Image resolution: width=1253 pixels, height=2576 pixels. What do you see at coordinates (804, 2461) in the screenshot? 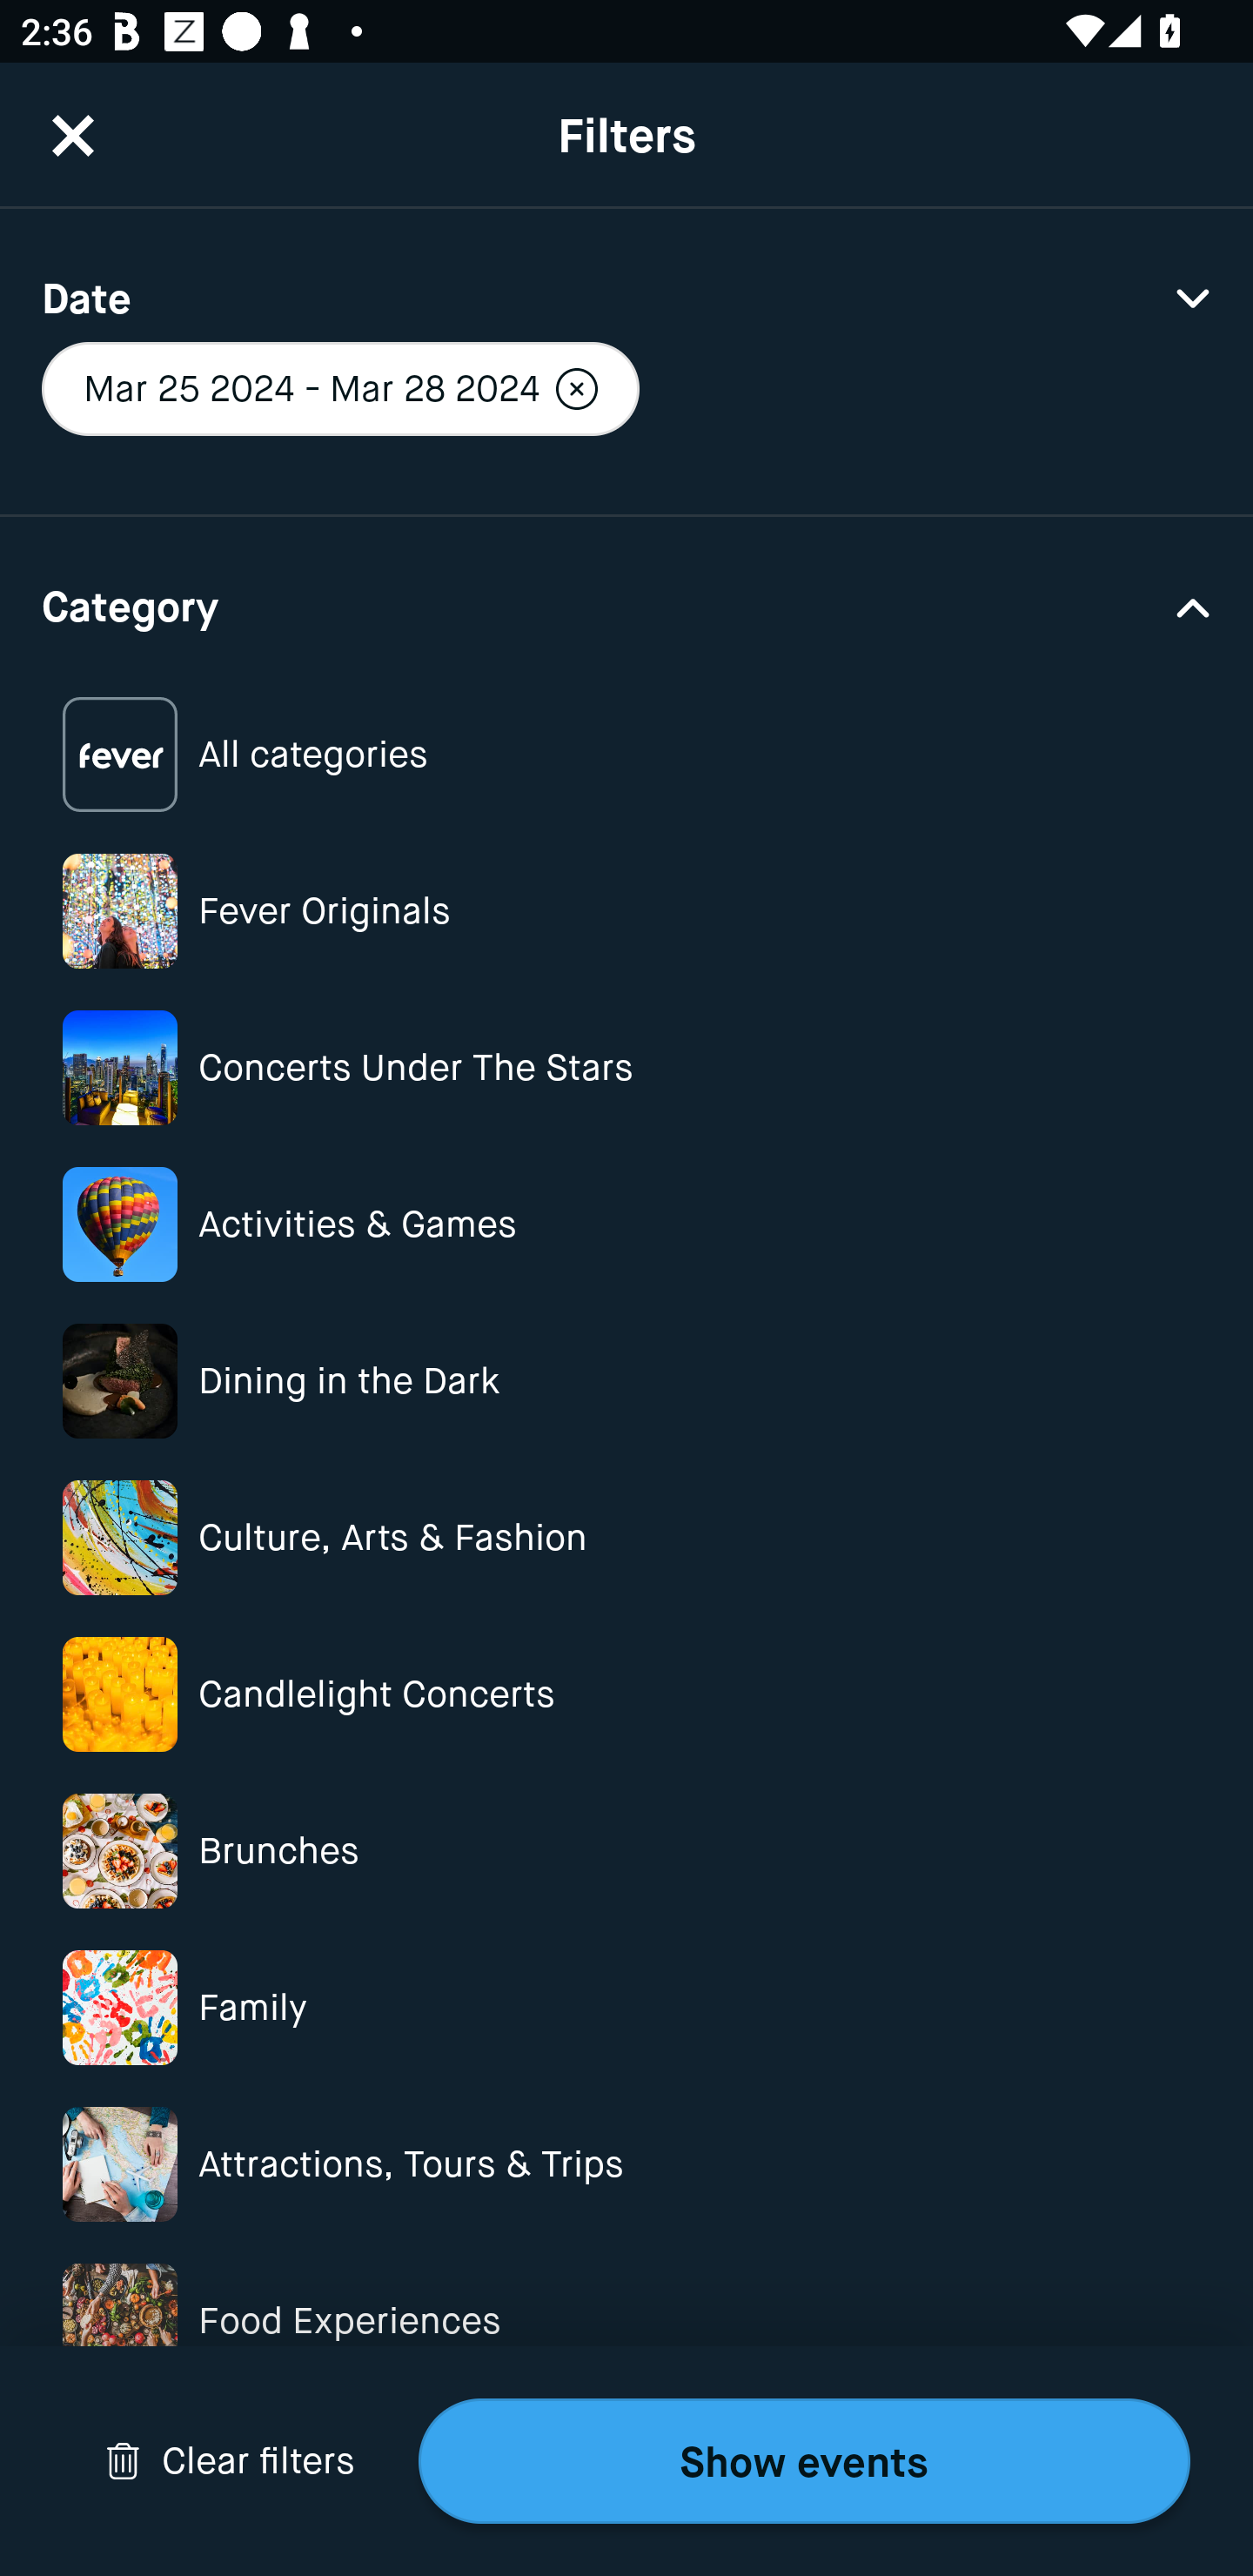
I see `Show events` at bounding box center [804, 2461].